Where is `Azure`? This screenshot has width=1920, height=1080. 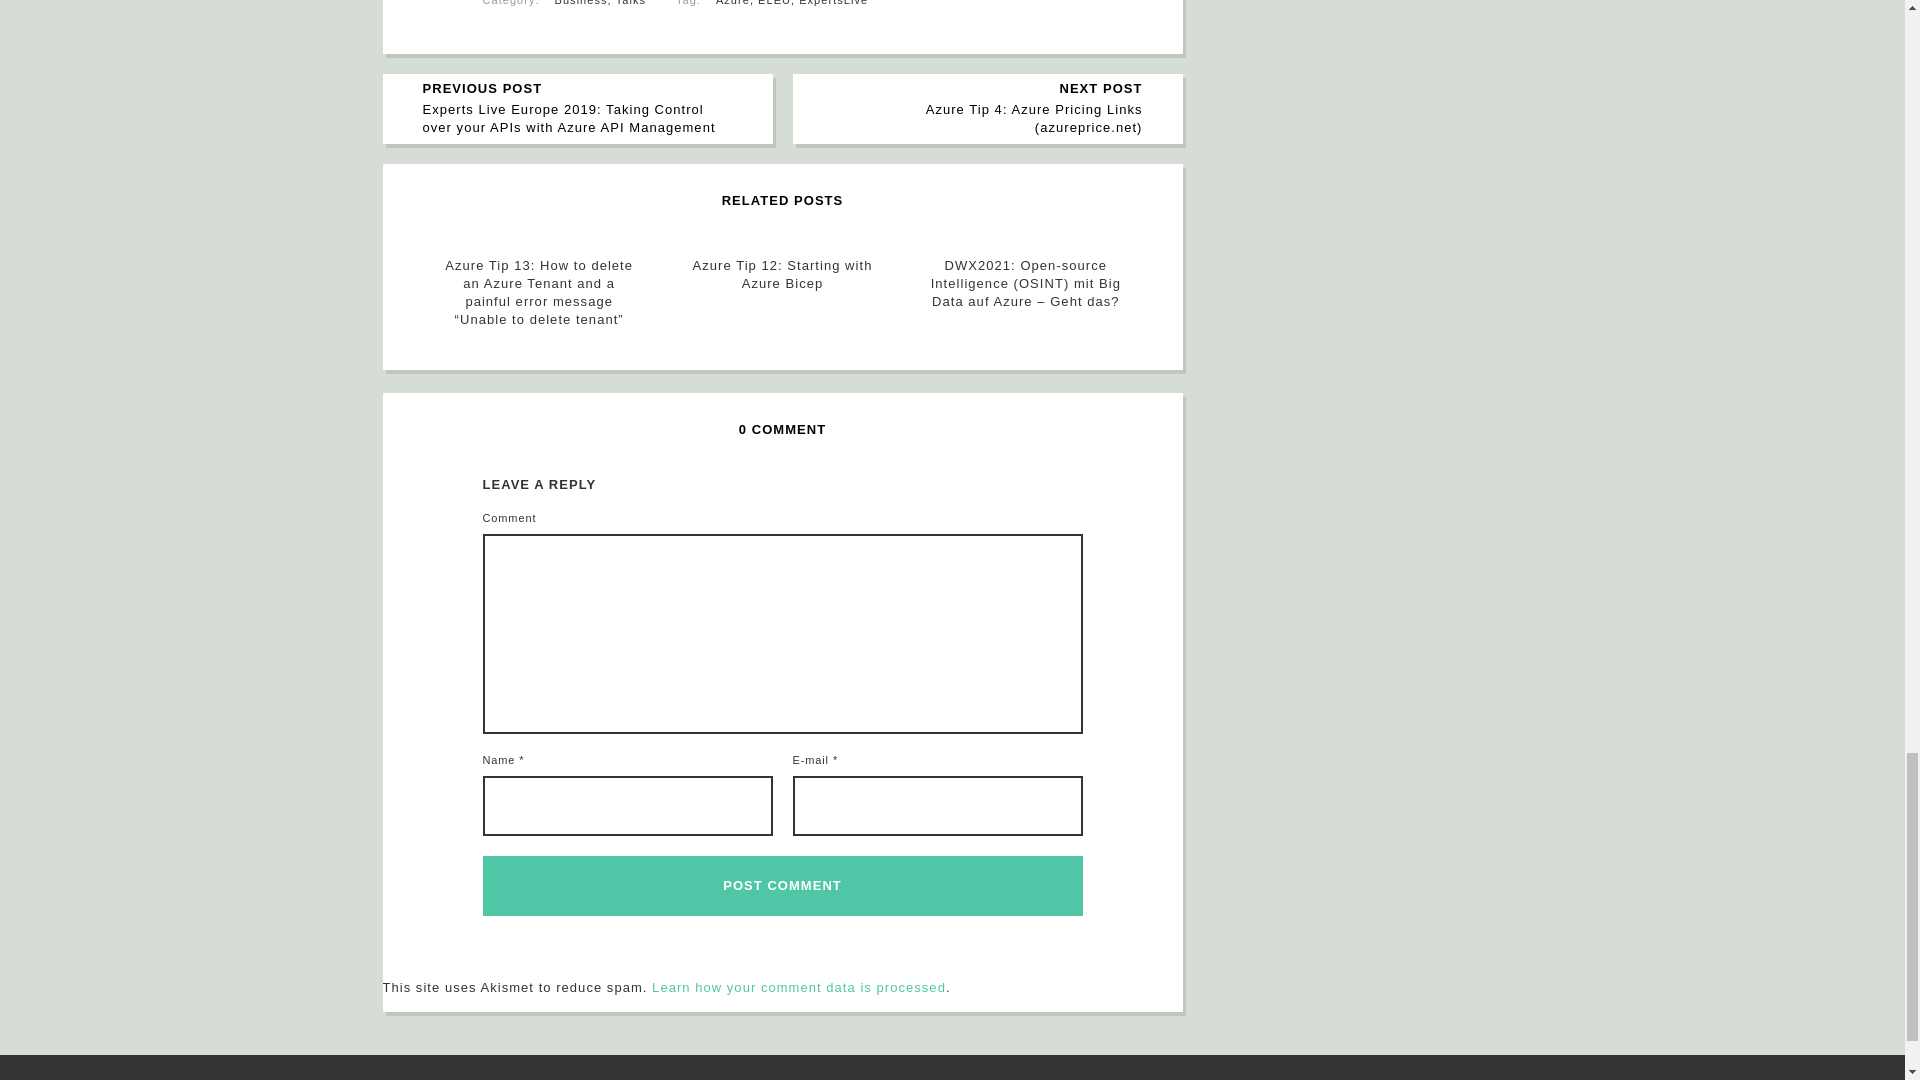 Azure is located at coordinates (733, 3).